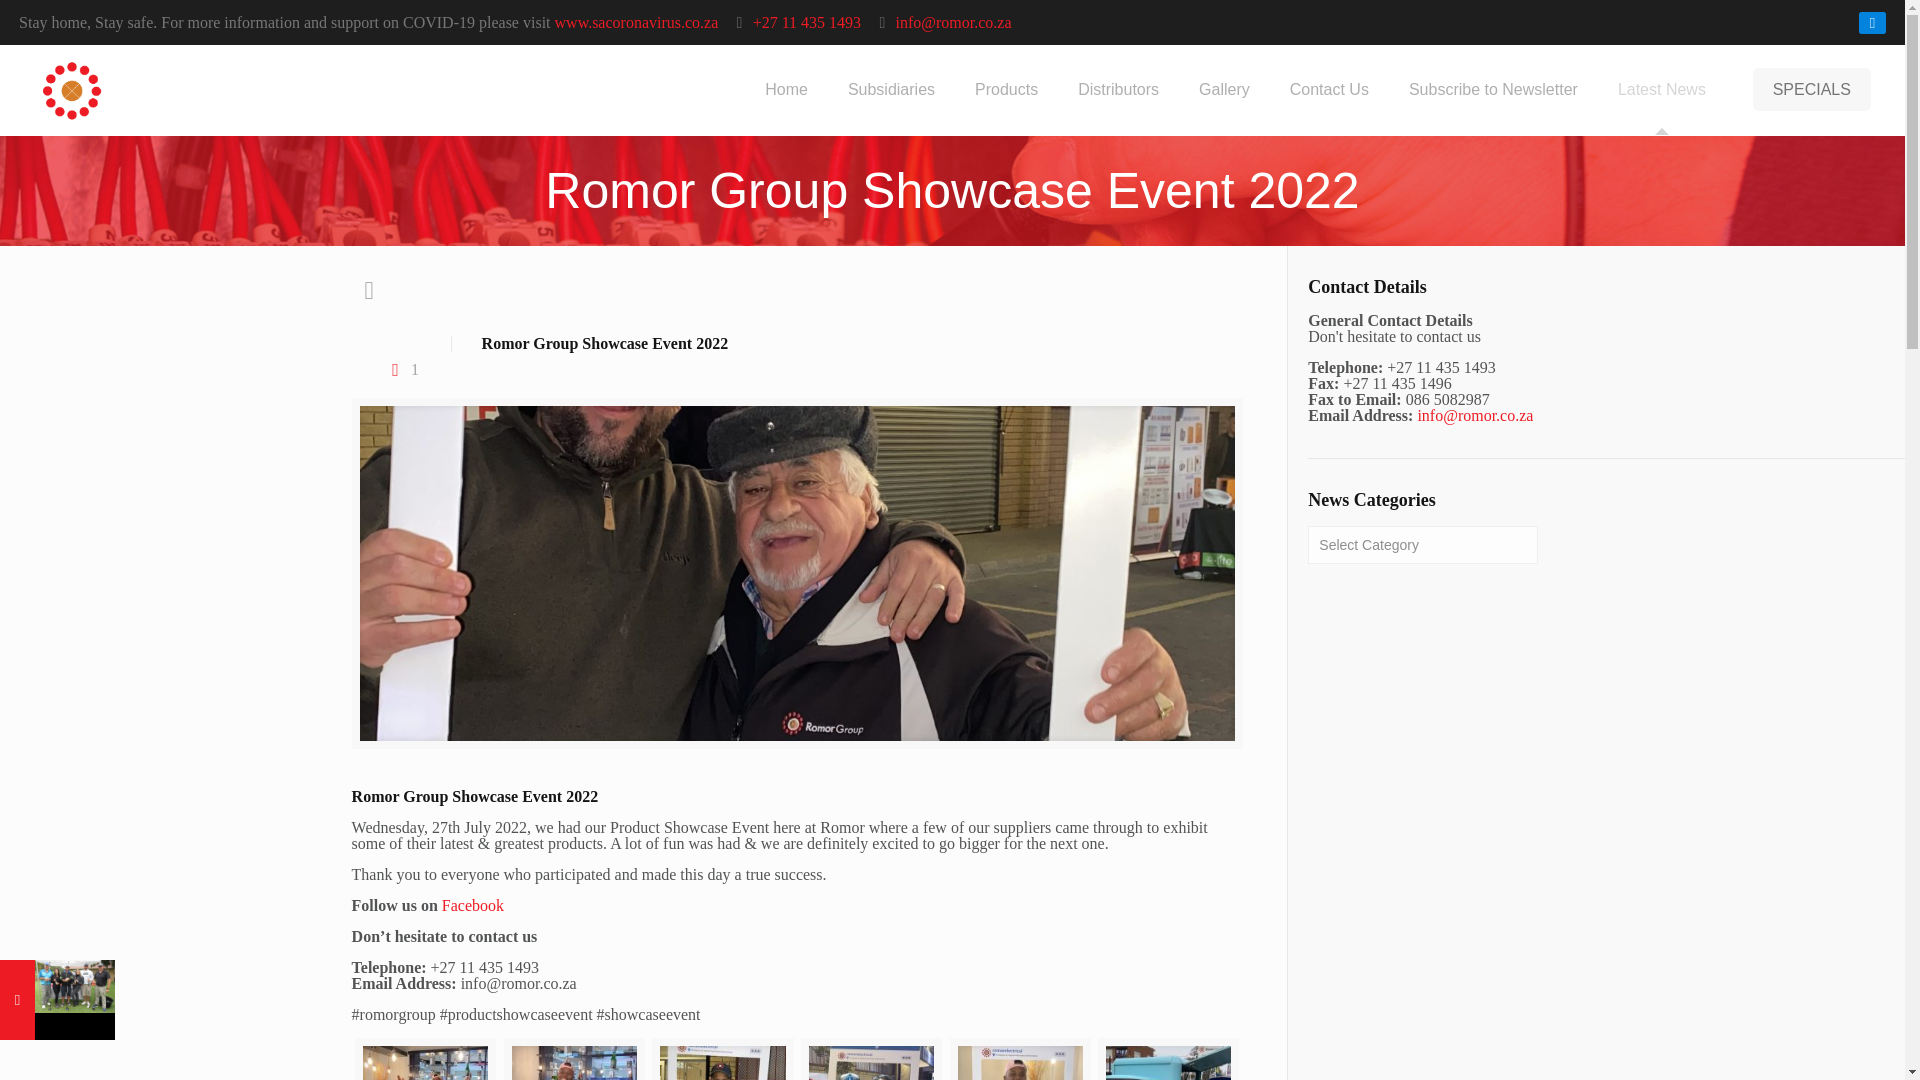 This screenshot has height=1080, width=1920. I want to click on Latest News, so click(1662, 90).